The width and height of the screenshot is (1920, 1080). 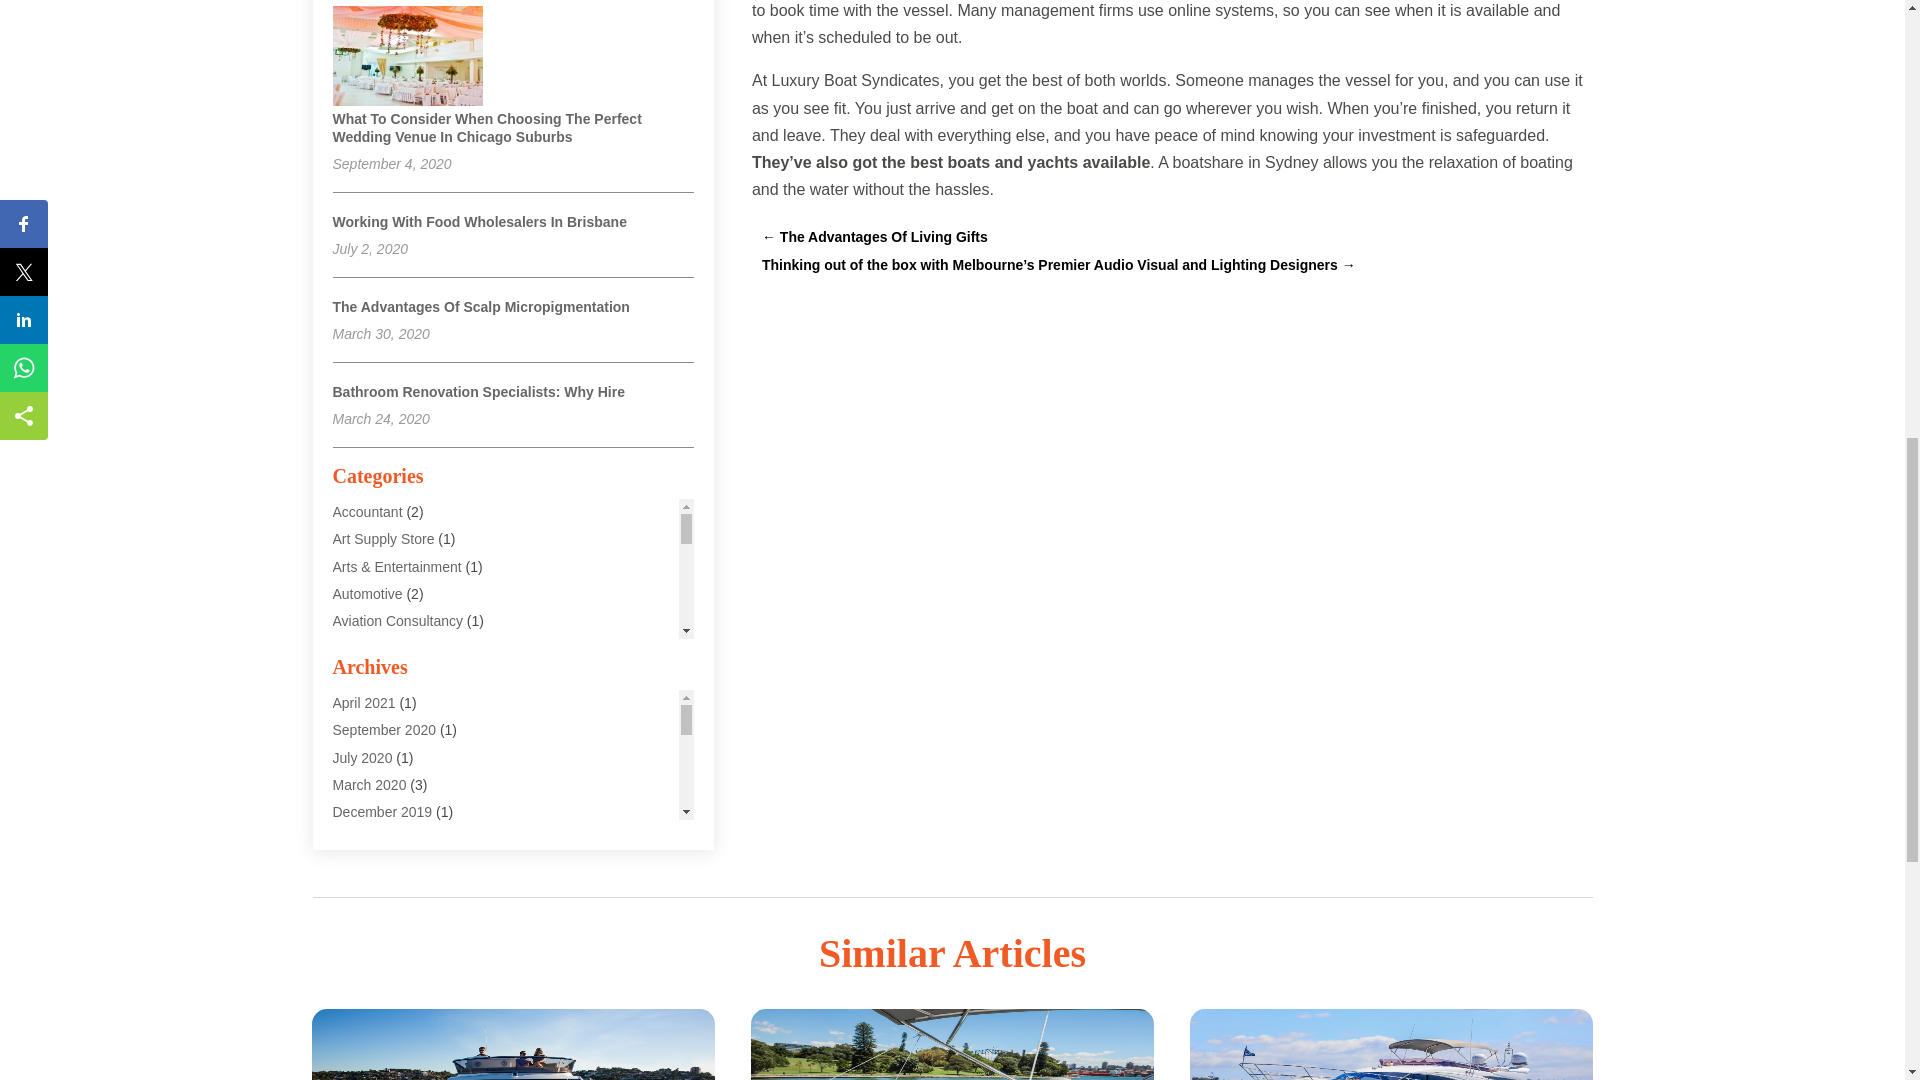 I want to click on Bathroom Renovation Specialists: Why Hire, so click(x=478, y=392).